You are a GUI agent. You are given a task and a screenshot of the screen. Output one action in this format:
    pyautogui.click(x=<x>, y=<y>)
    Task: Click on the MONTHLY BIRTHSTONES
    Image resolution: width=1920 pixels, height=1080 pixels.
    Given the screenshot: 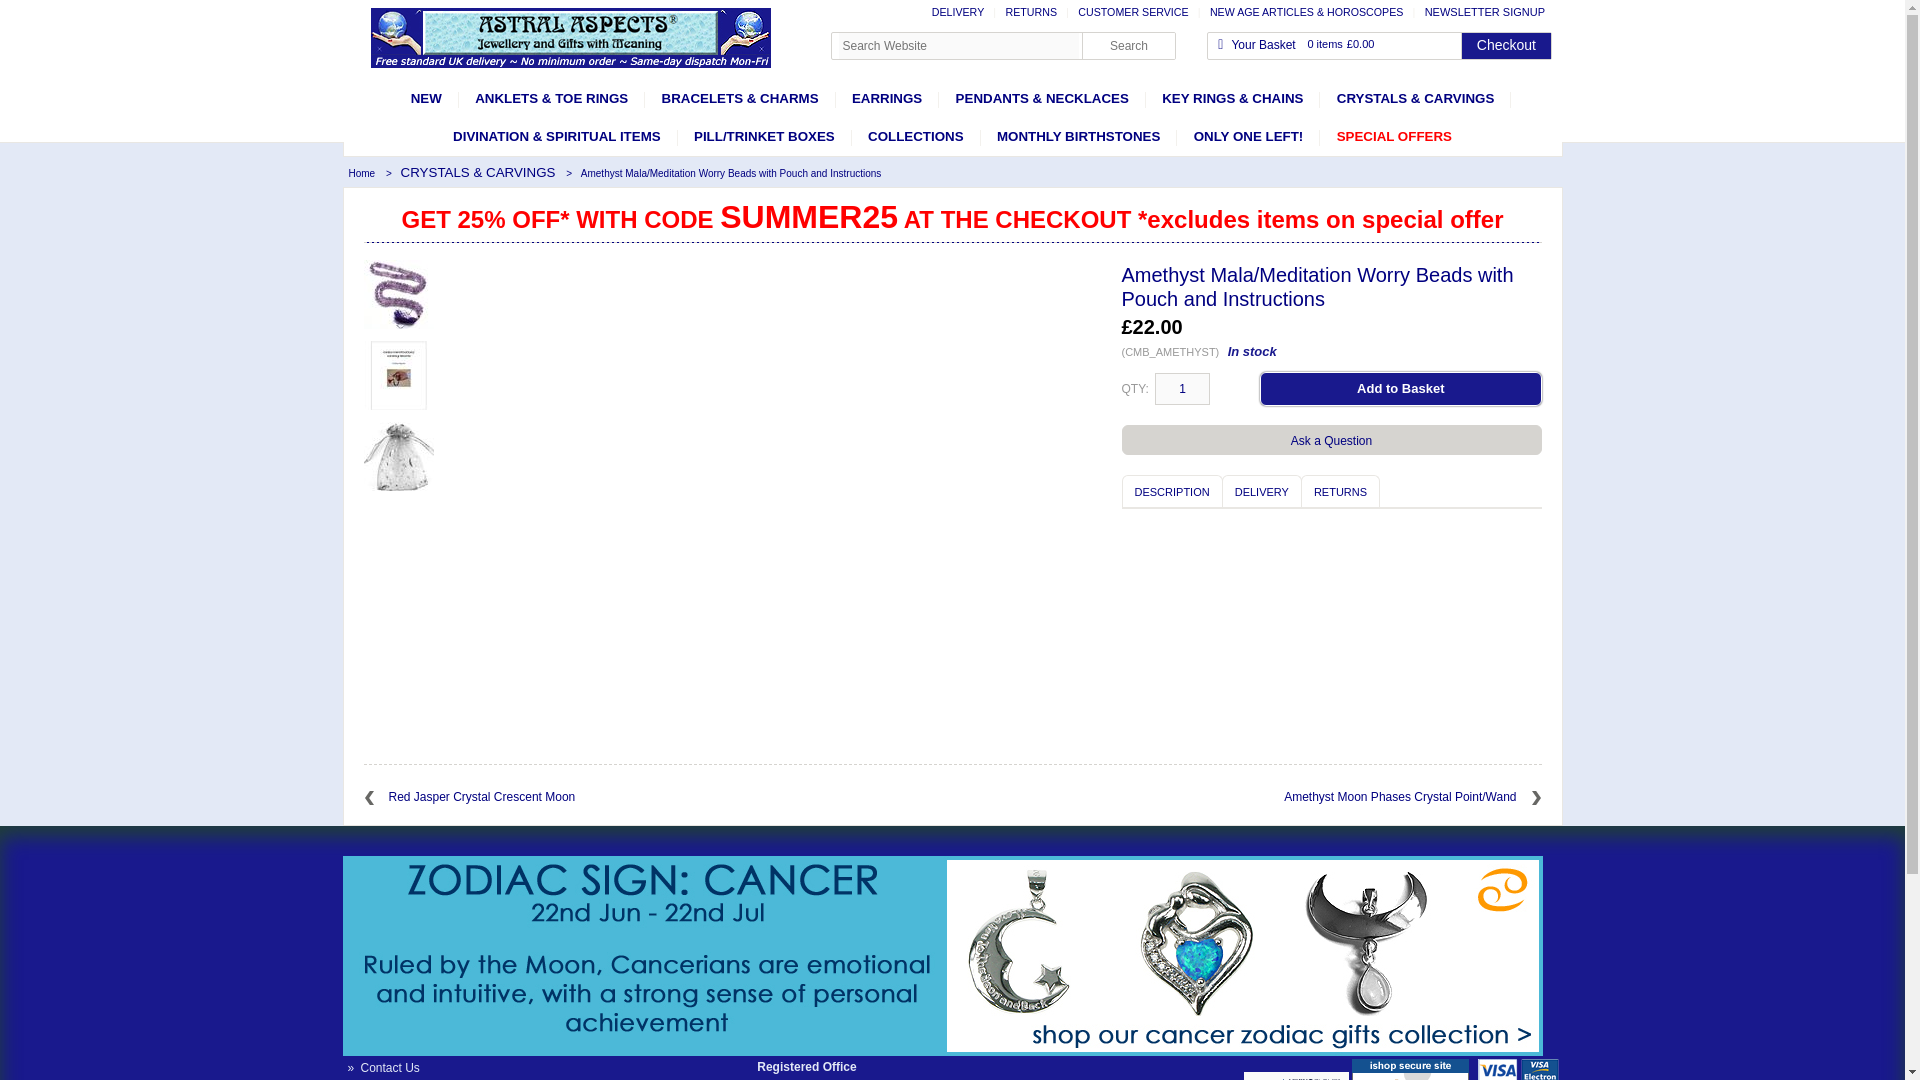 What is the action you would take?
    pyautogui.click(x=1078, y=136)
    